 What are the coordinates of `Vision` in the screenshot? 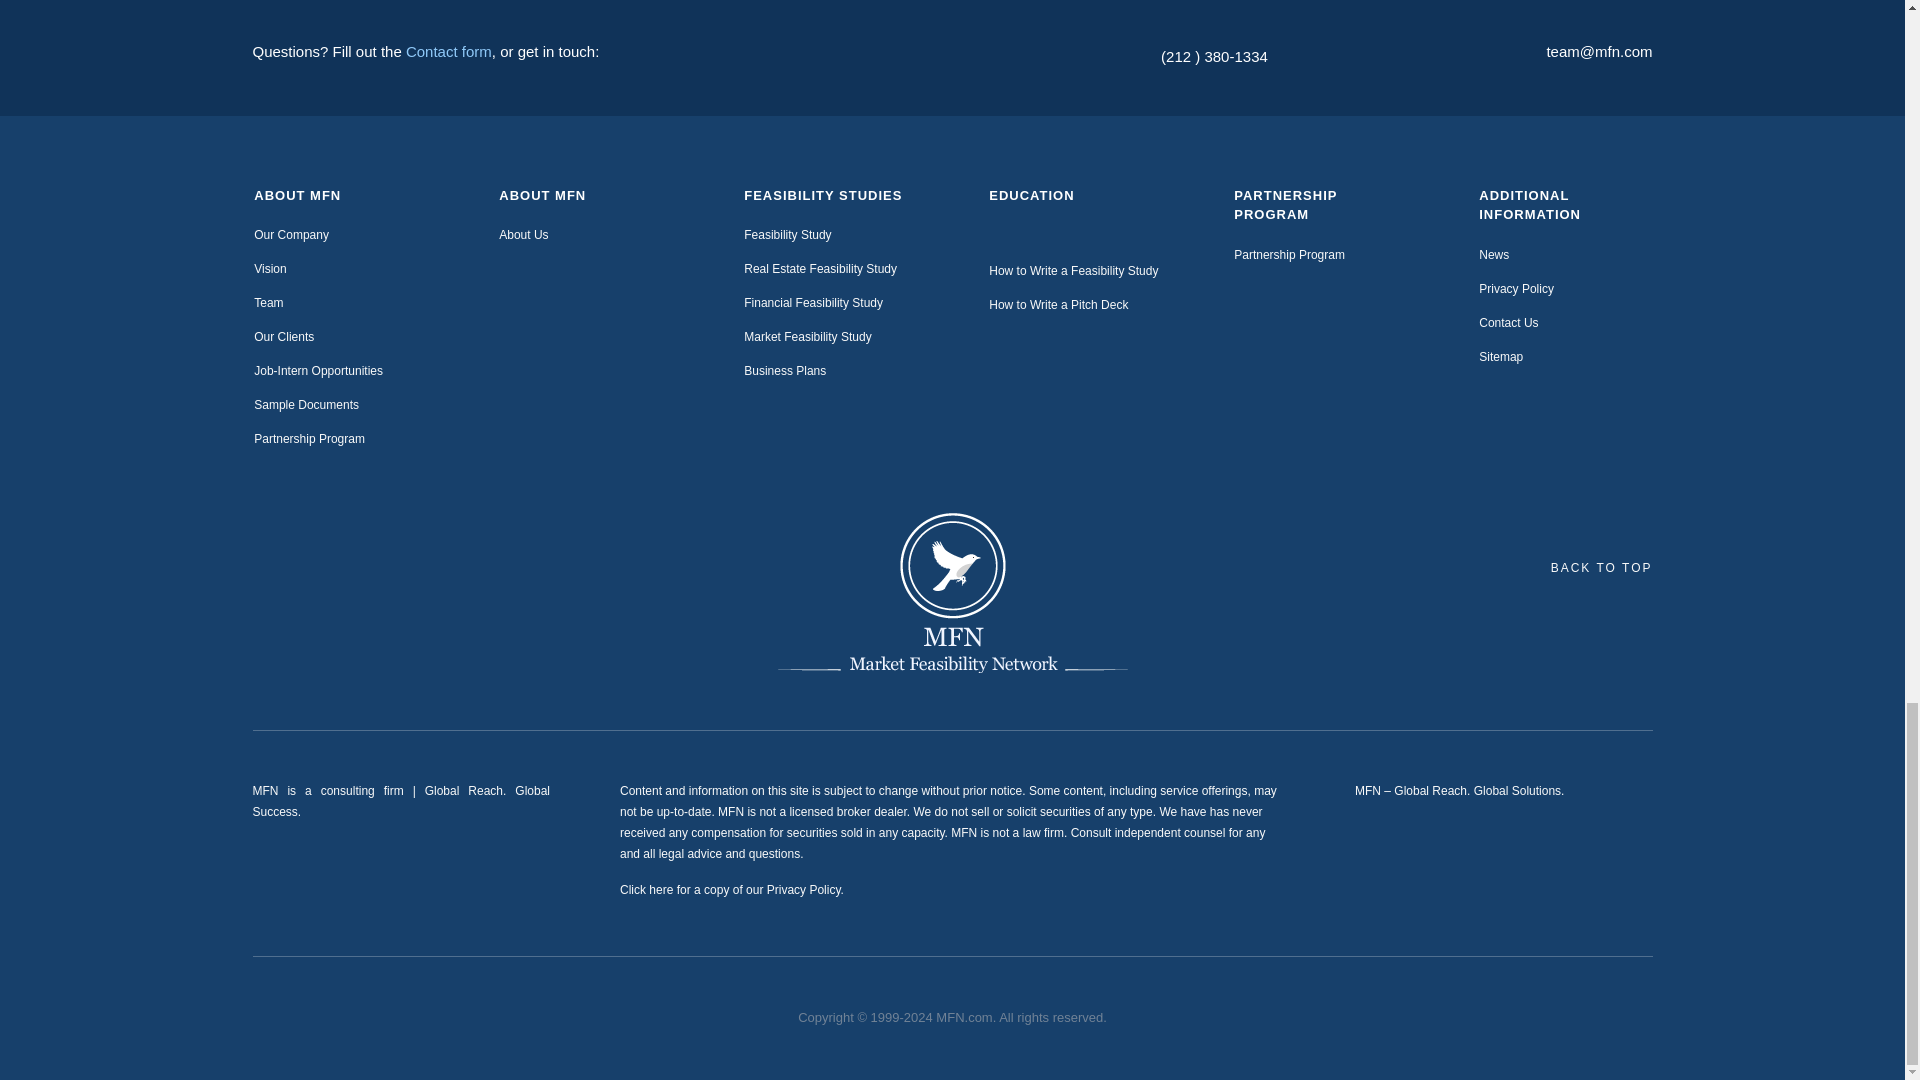 It's located at (270, 269).